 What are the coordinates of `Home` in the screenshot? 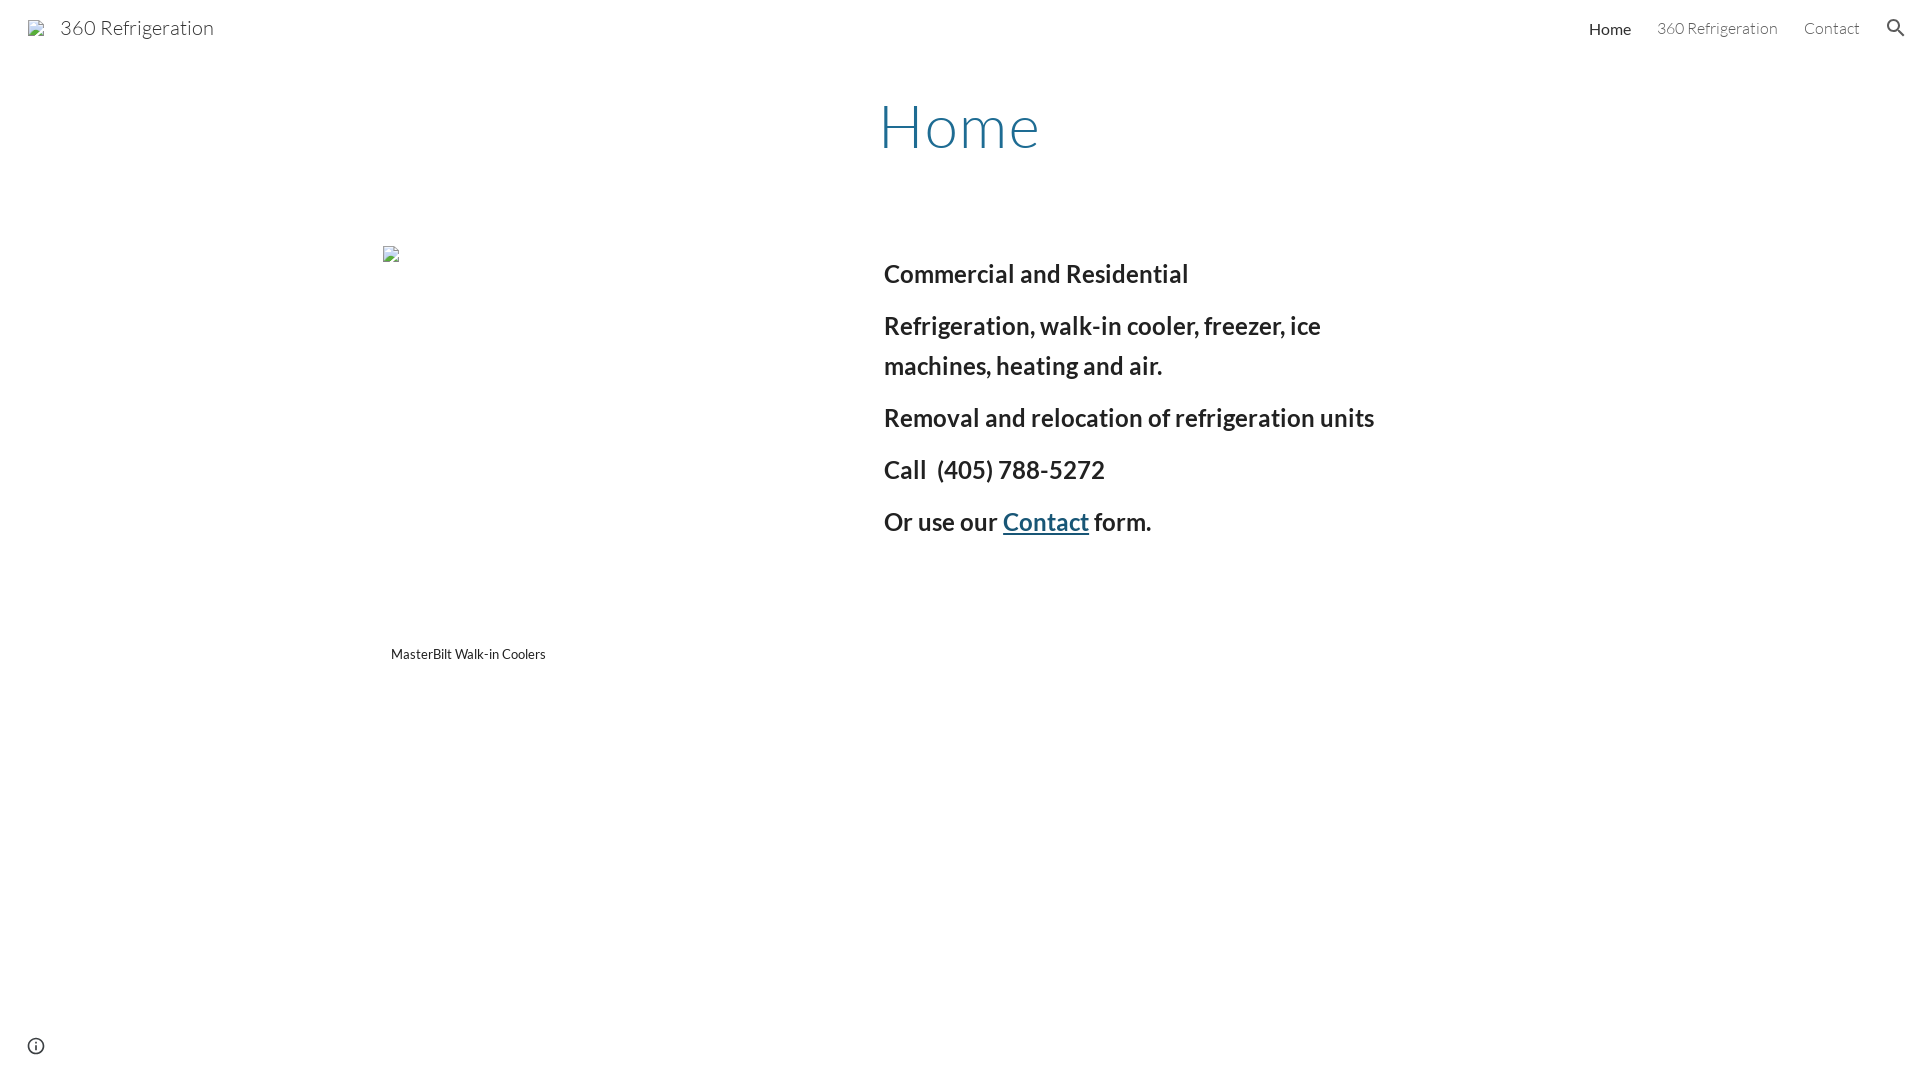 It's located at (1610, 28).